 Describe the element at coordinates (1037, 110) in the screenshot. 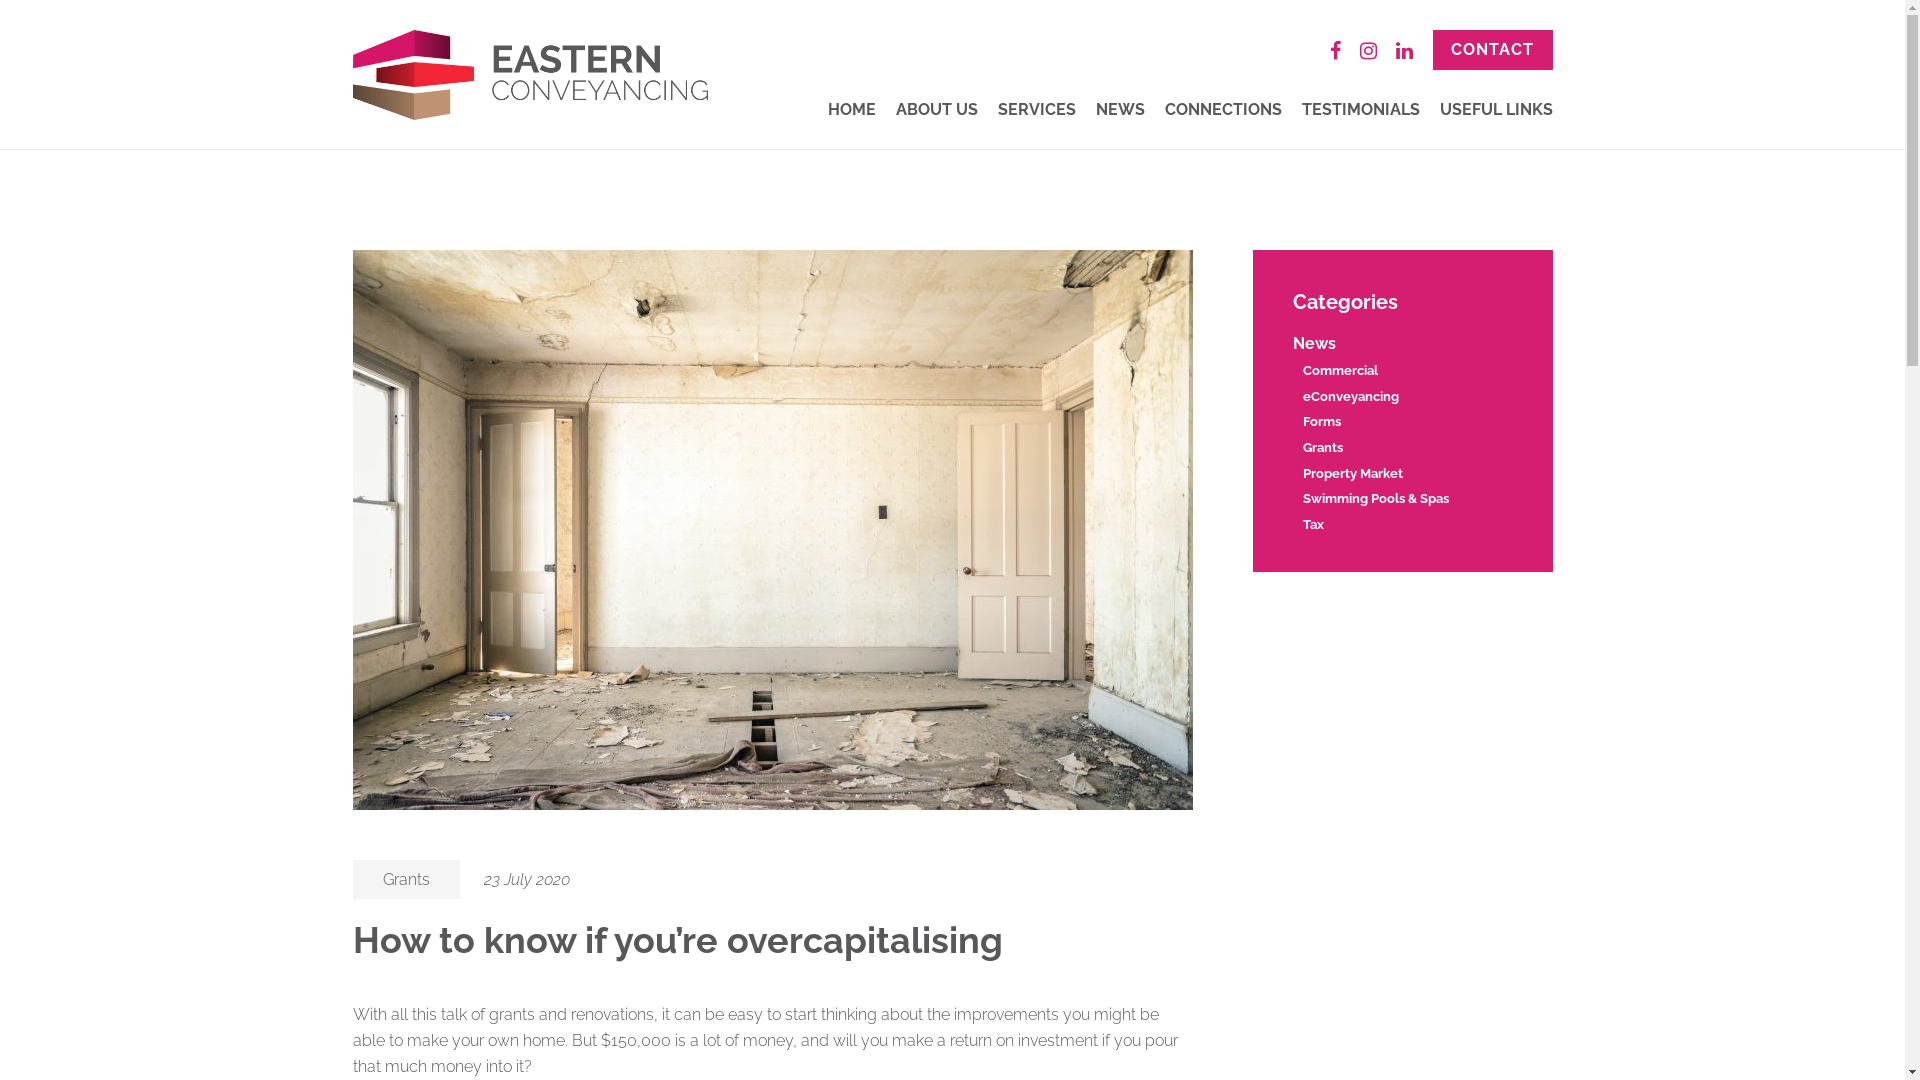

I see `SERVICES` at that location.